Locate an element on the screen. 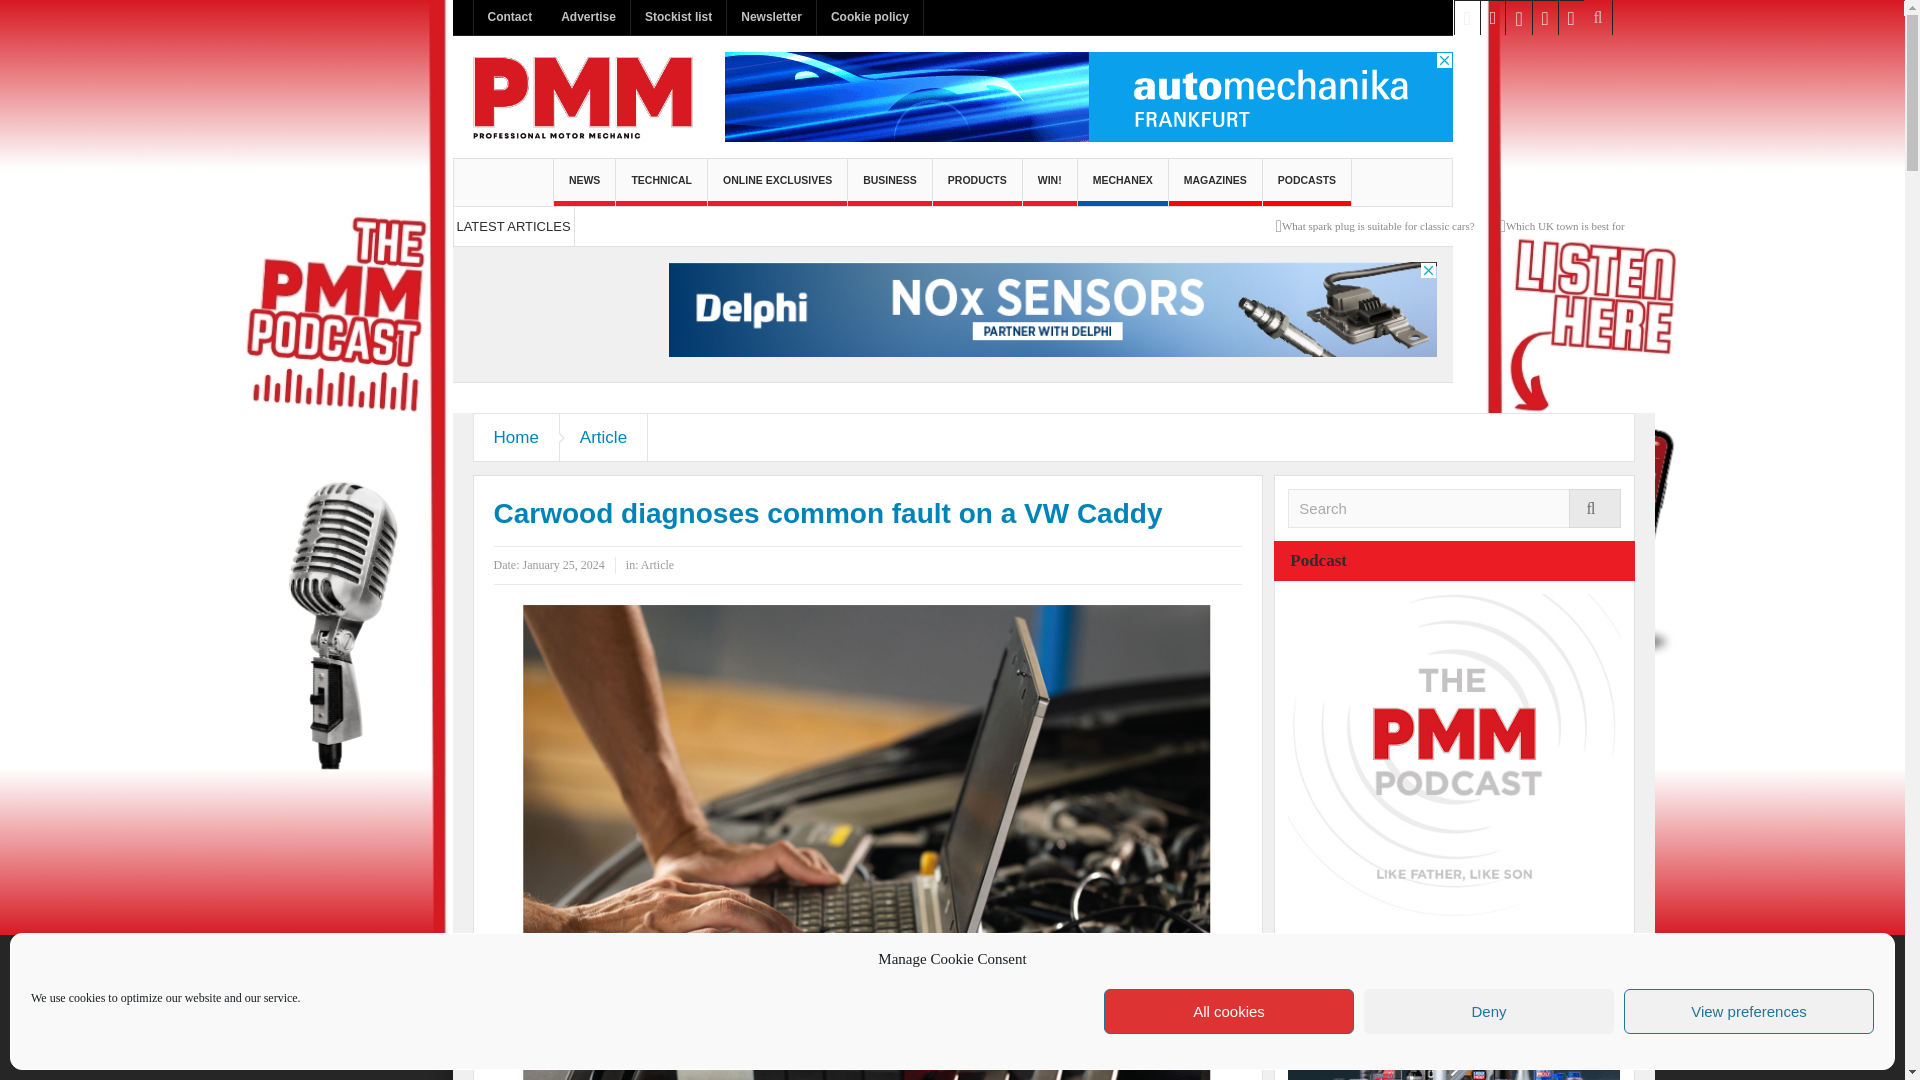 This screenshot has height=1080, width=1920. Cookie policy is located at coordinates (870, 17).